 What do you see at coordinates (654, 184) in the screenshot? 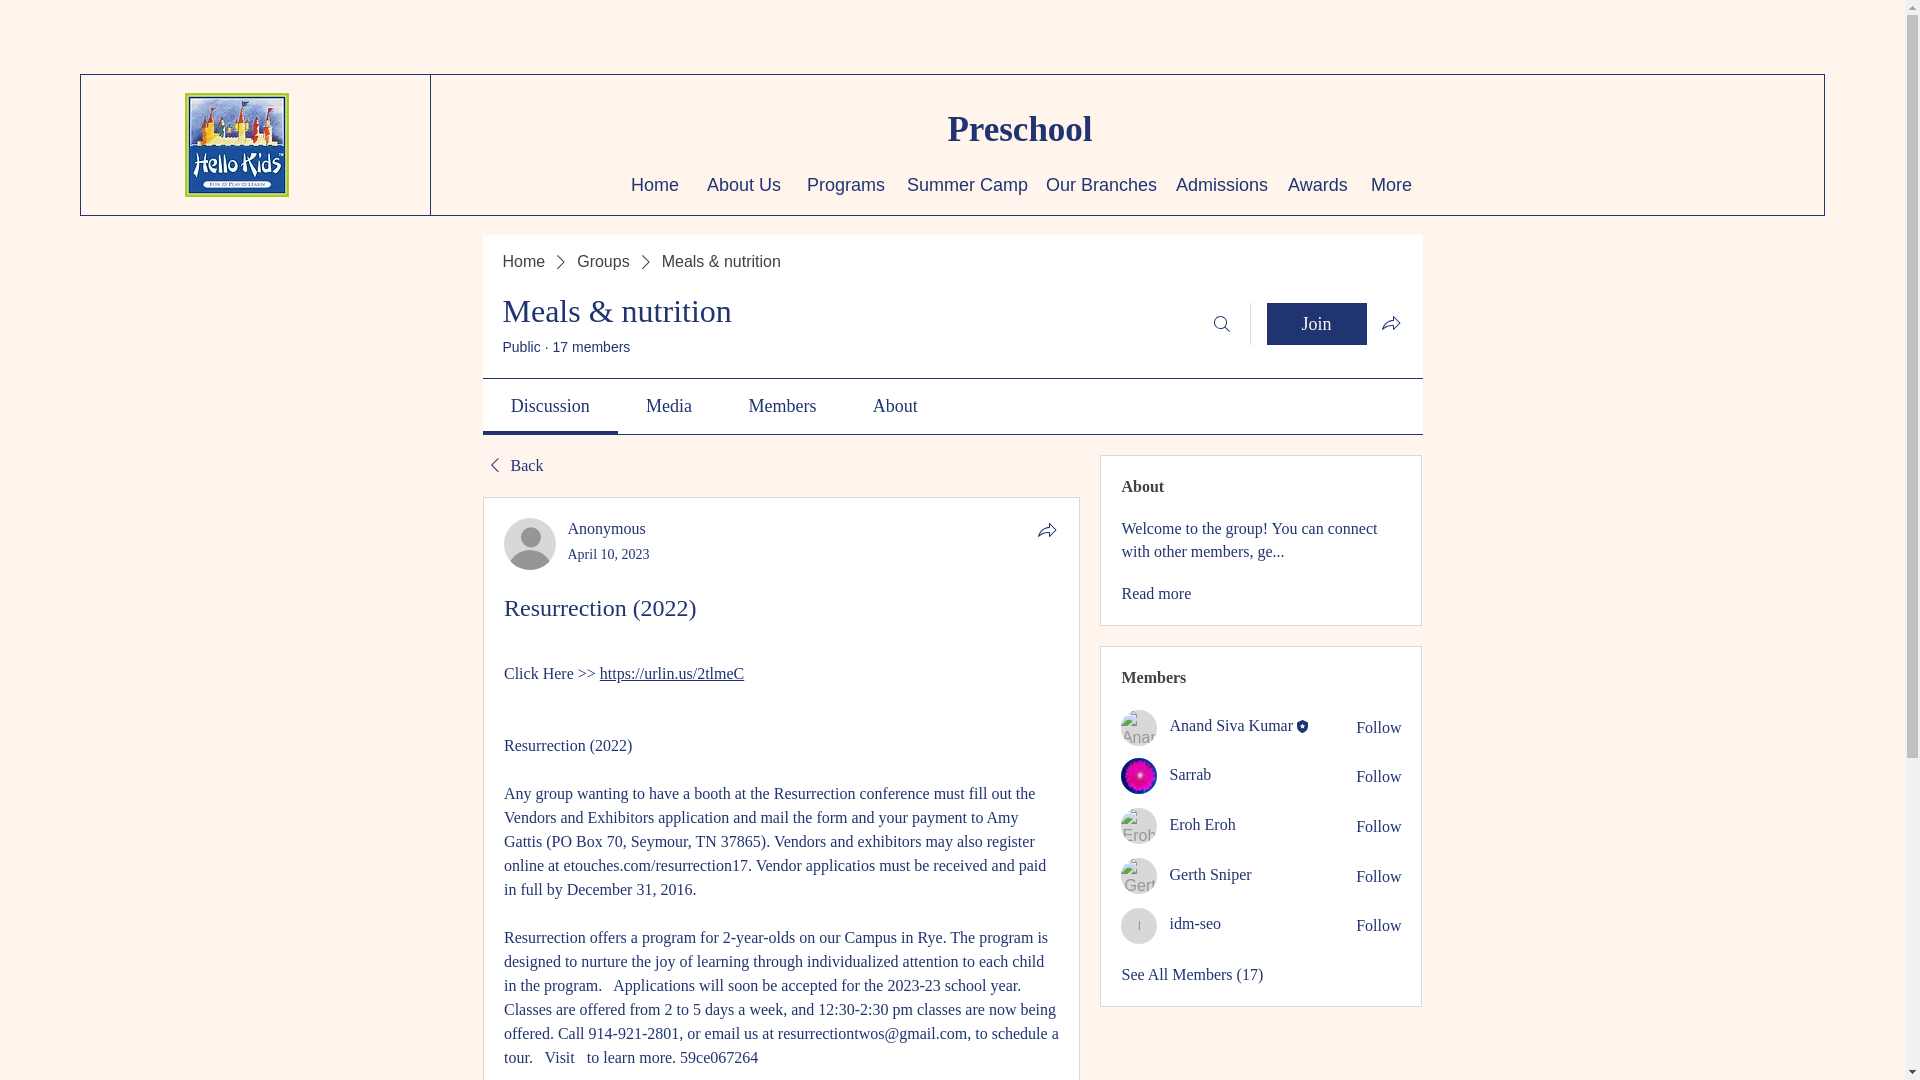
I see `Home` at bounding box center [654, 184].